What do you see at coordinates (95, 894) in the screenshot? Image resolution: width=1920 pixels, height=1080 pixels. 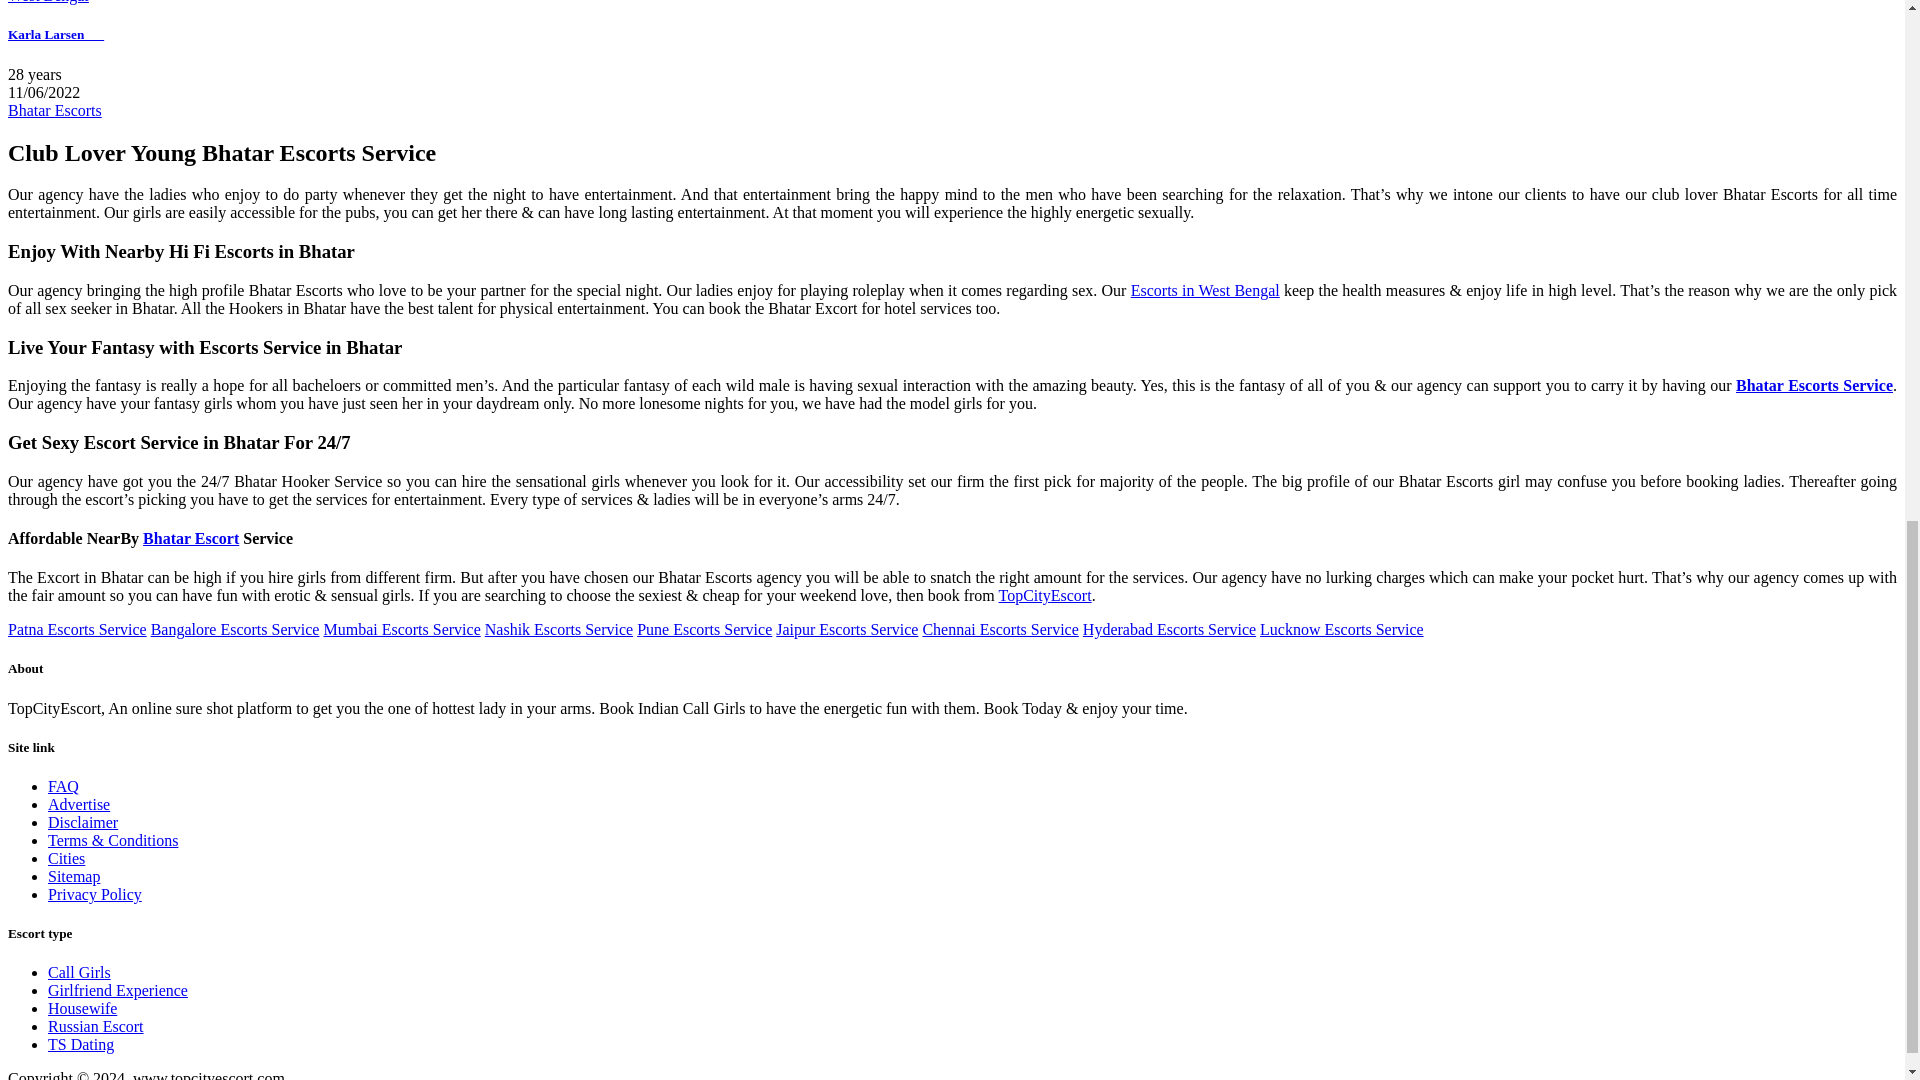 I see `Privacy Policy` at bounding box center [95, 894].